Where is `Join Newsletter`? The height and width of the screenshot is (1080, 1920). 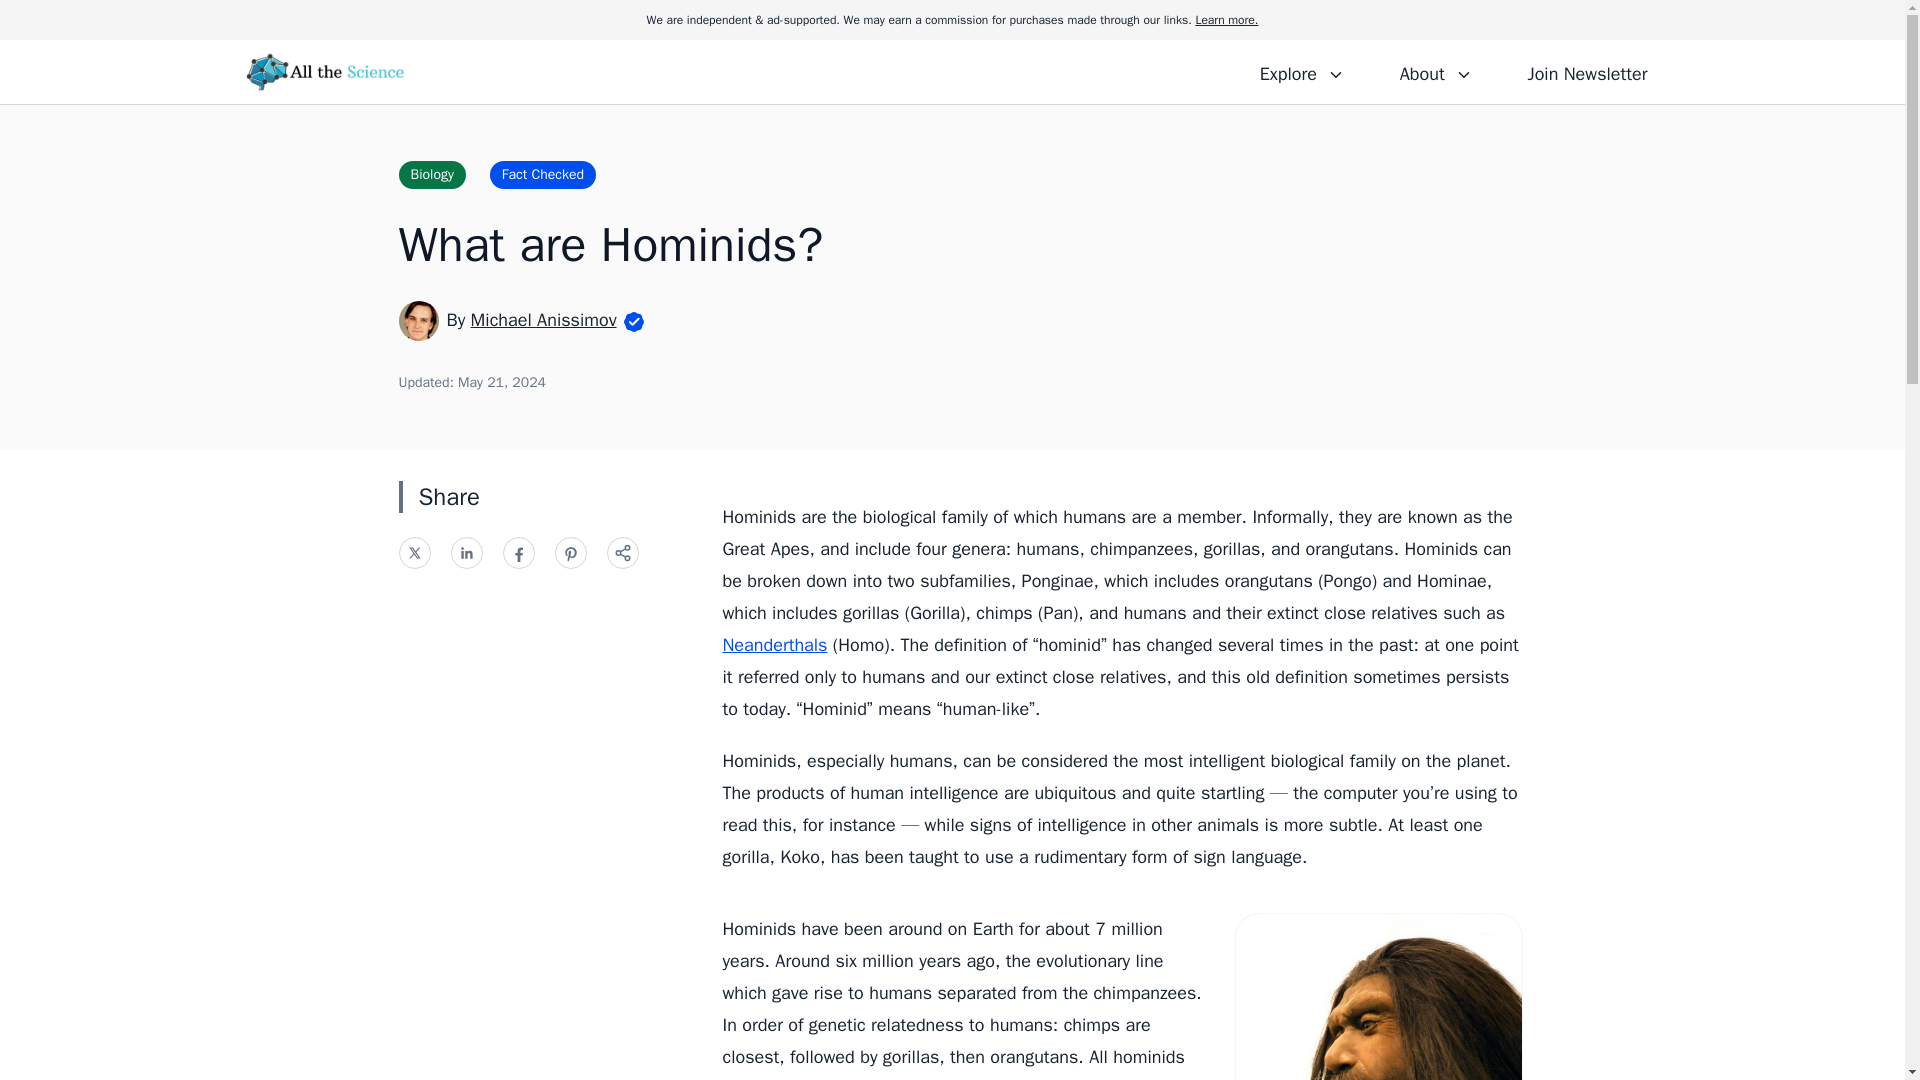 Join Newsletter is located at coordinates (1586, 71).